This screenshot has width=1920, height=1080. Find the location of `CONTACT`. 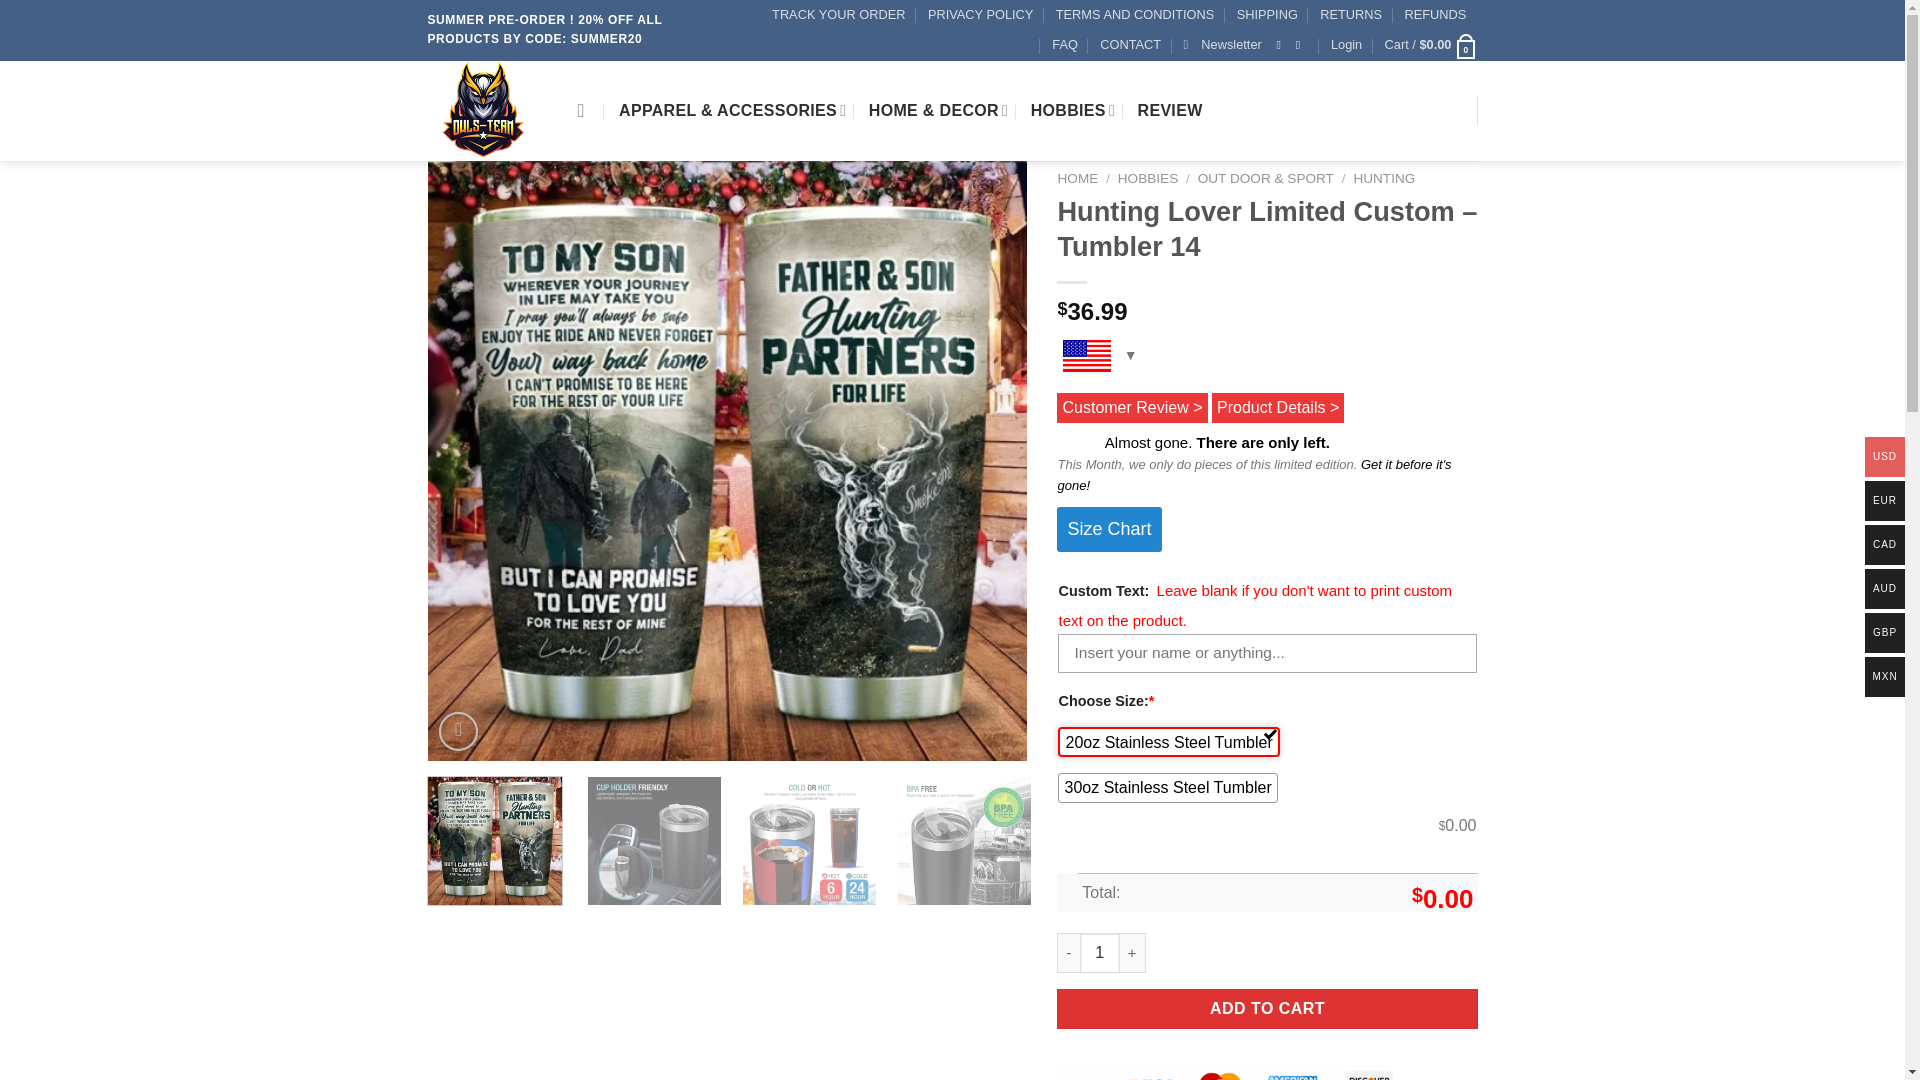

CONTACT is located at coordinates (1130, 45).